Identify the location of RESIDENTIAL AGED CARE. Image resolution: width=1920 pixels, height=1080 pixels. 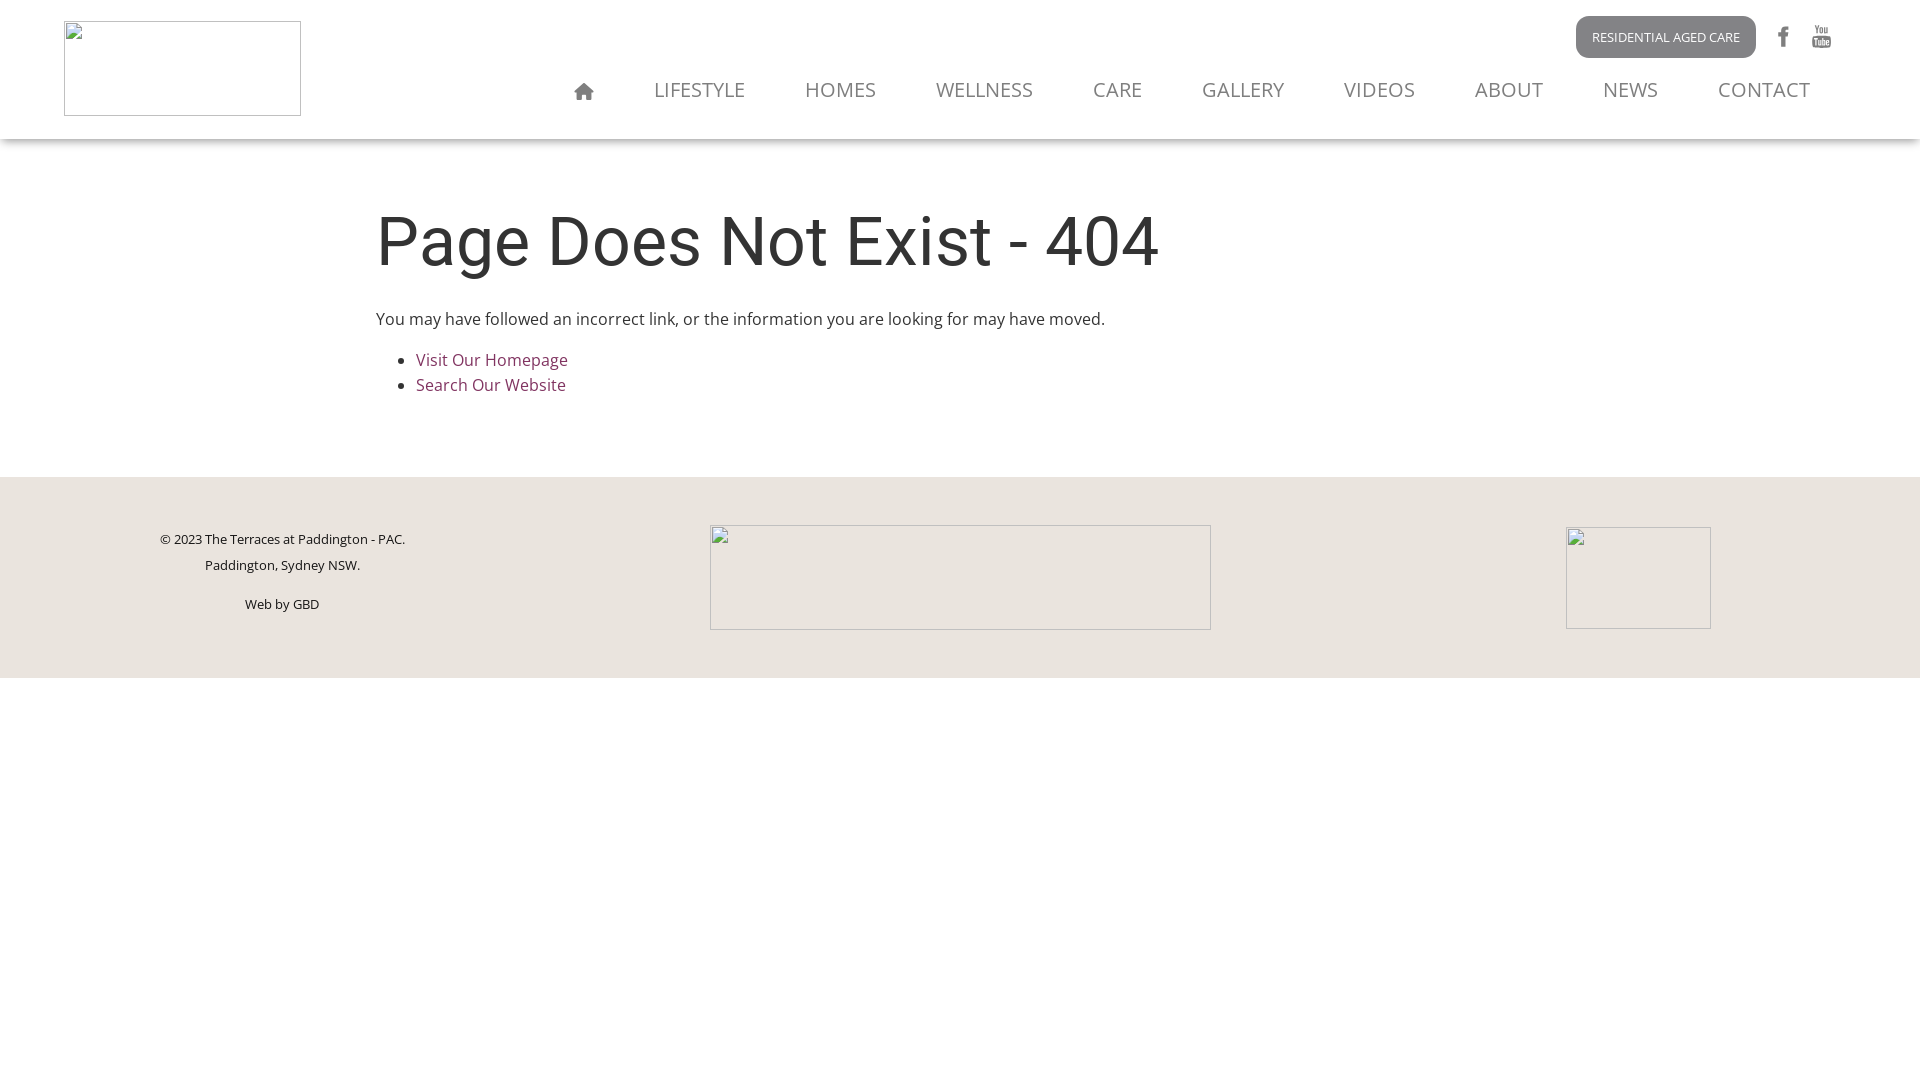
(1666, 37).